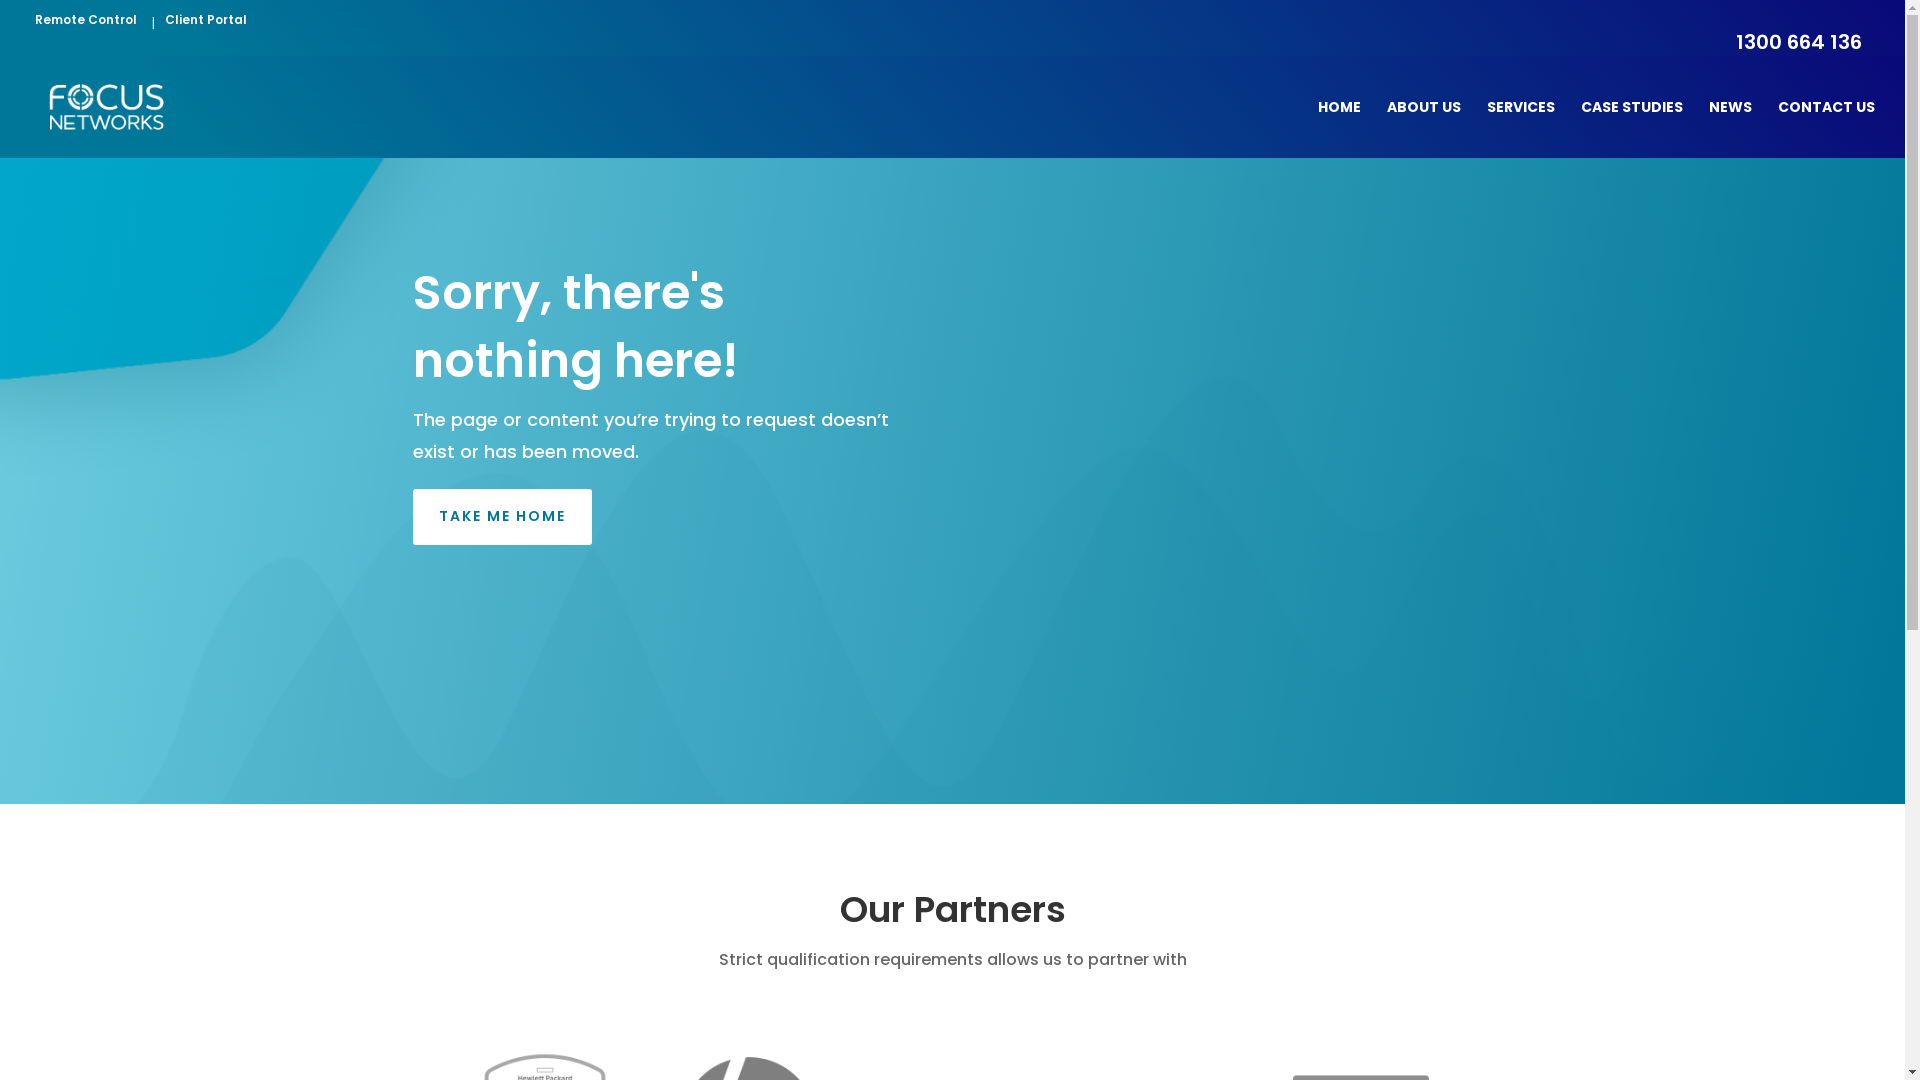 This screenshot has height=1080, width=1920. What do you see at coordinates (1796, 44) in the screenshot?
I see `1300 664 136` at bounding box center [1796, 44].